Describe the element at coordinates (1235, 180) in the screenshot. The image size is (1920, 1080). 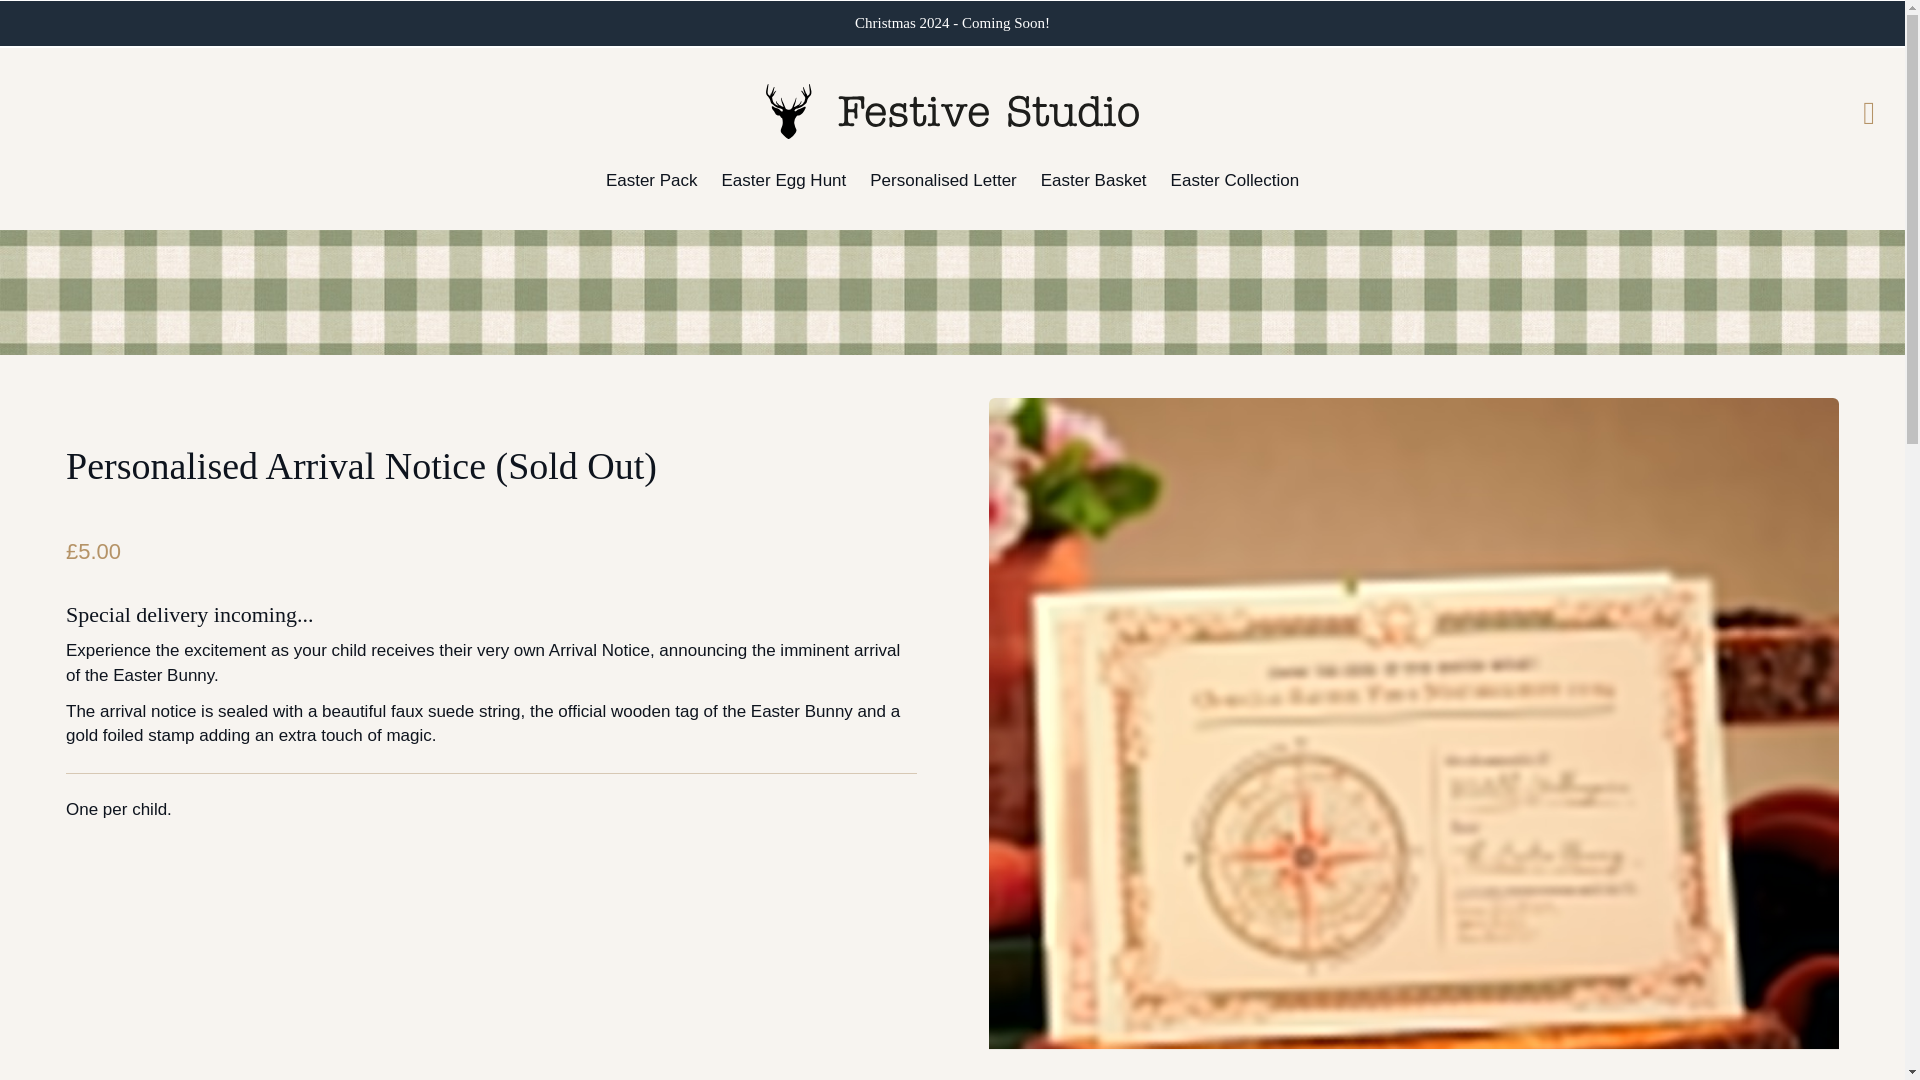
I see `Easter Collection` at that location.